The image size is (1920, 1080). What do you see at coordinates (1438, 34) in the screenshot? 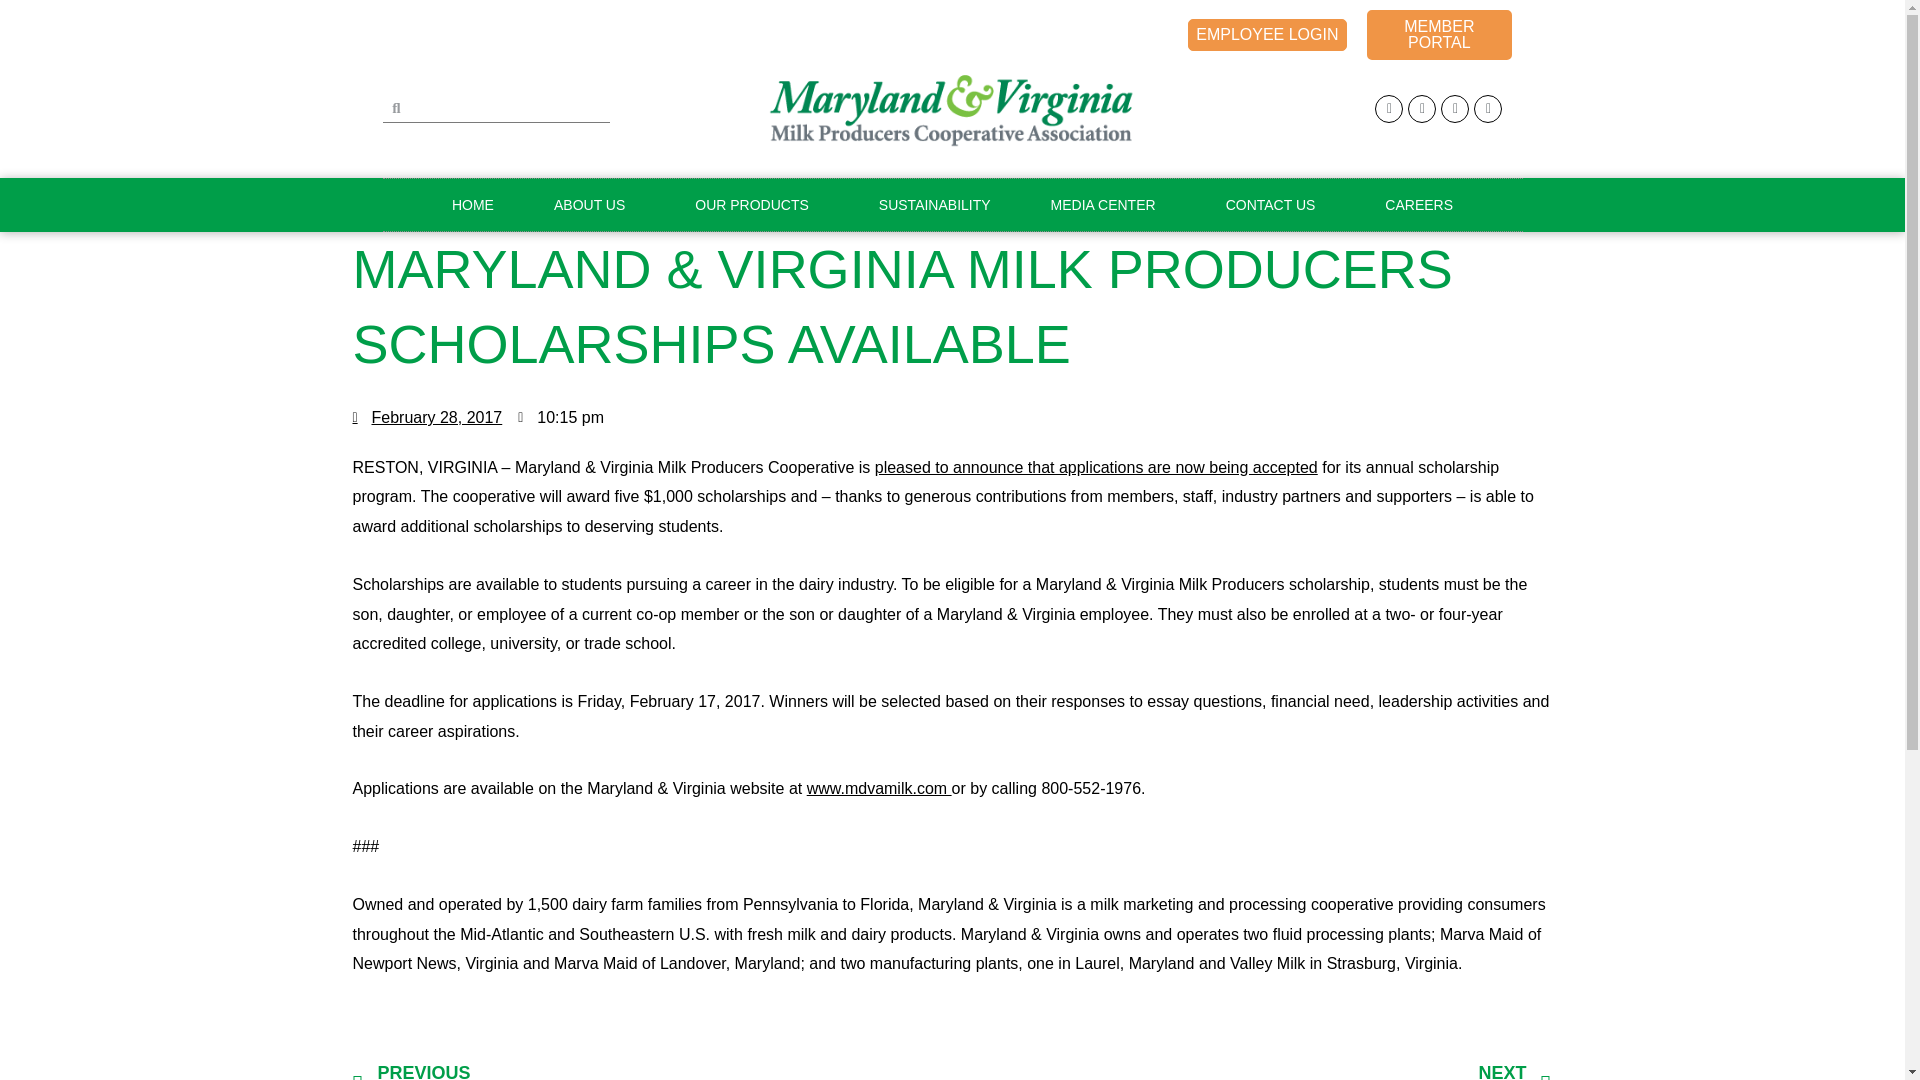
I see `MEMBER PORTAL` at bounding box center [1438, 34].